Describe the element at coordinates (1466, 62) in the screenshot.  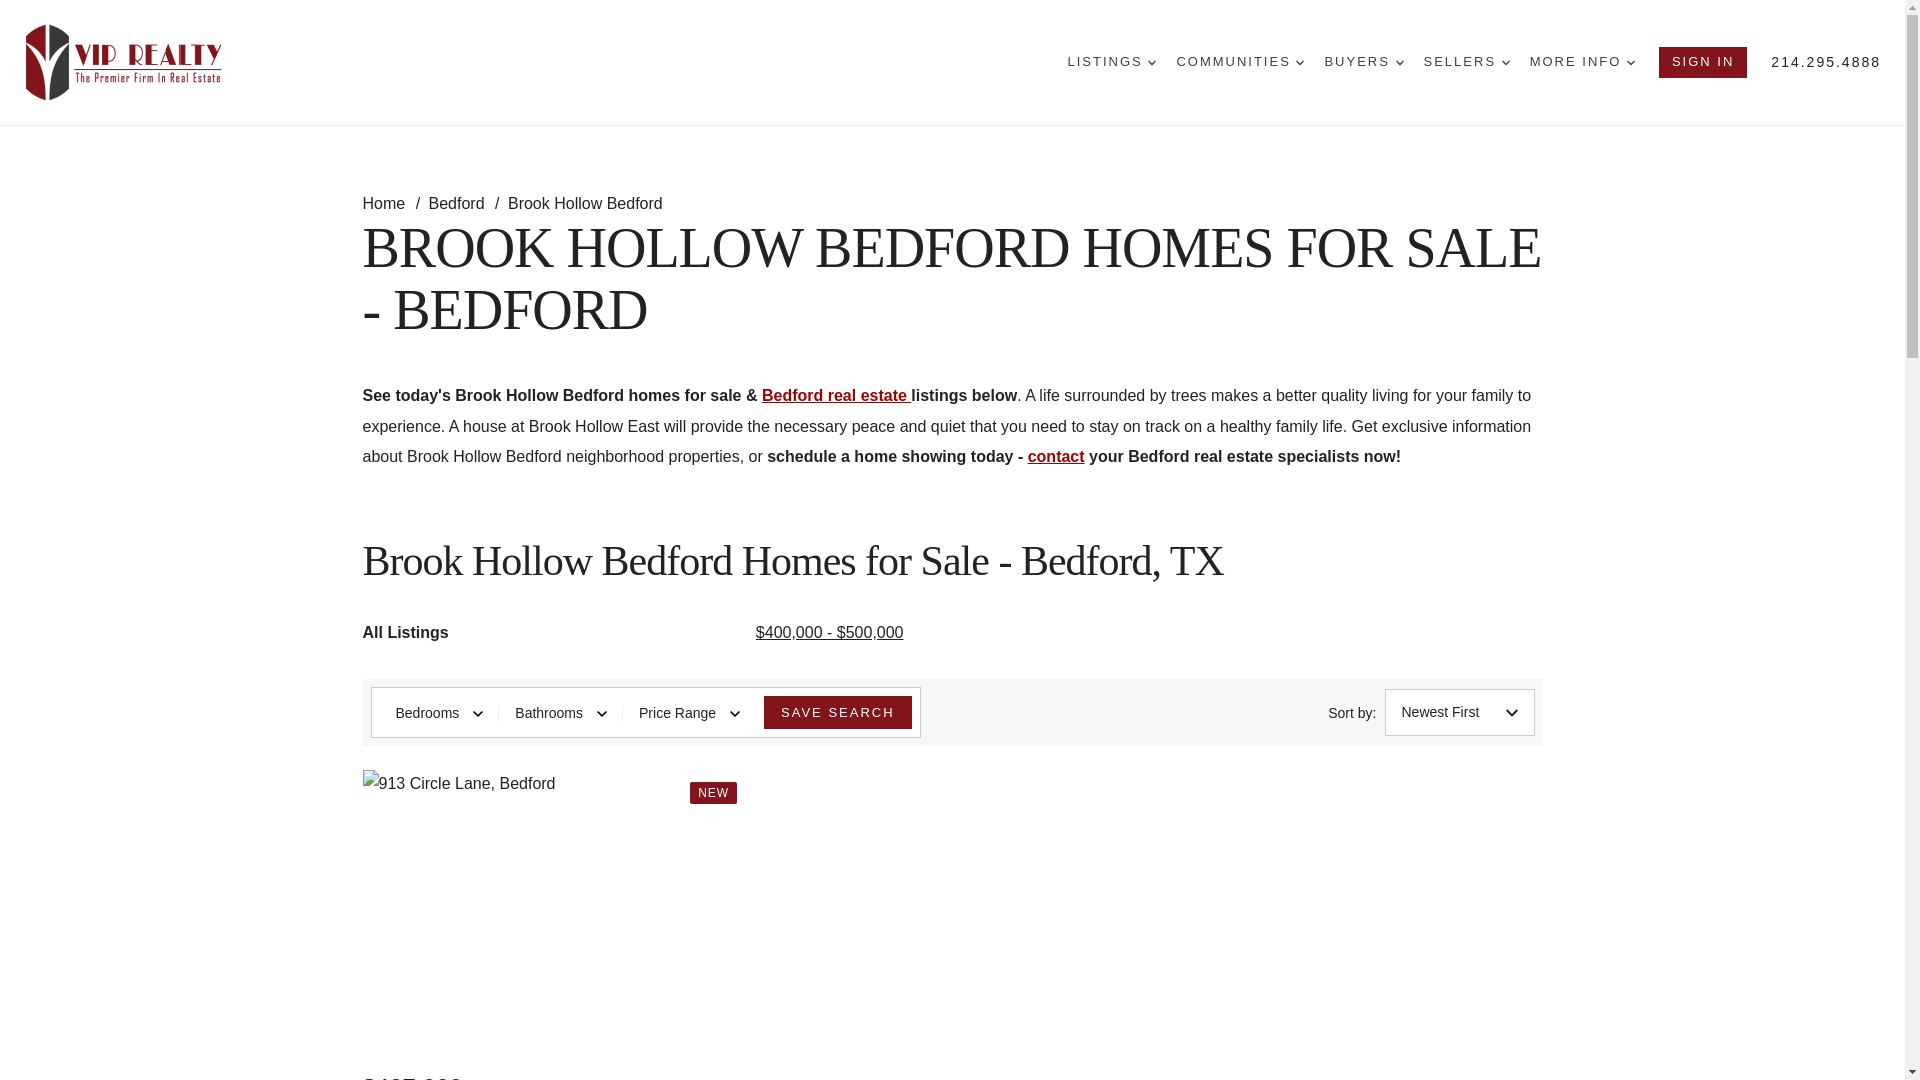
I see `SELLERS DROPDOWN ARROW` at that location.